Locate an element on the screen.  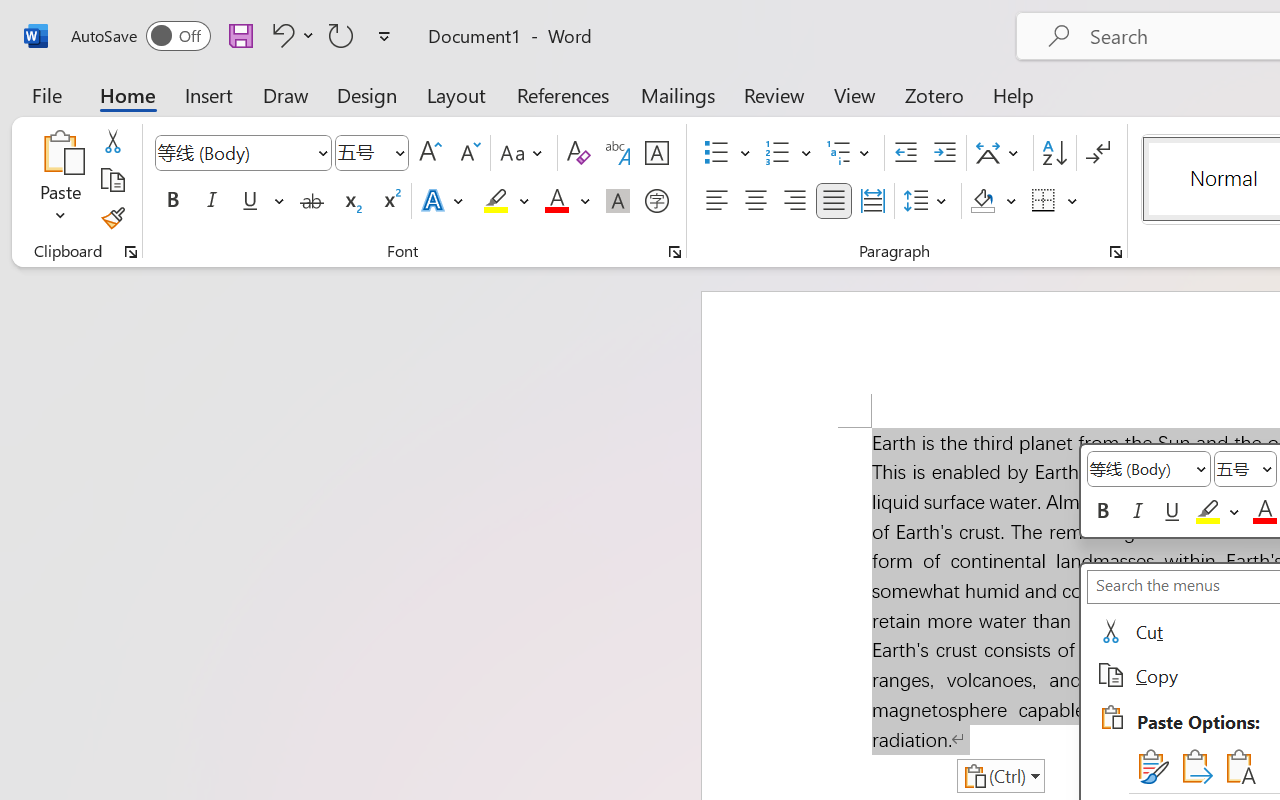
Font Color Red is located at coordinates (556, 201).